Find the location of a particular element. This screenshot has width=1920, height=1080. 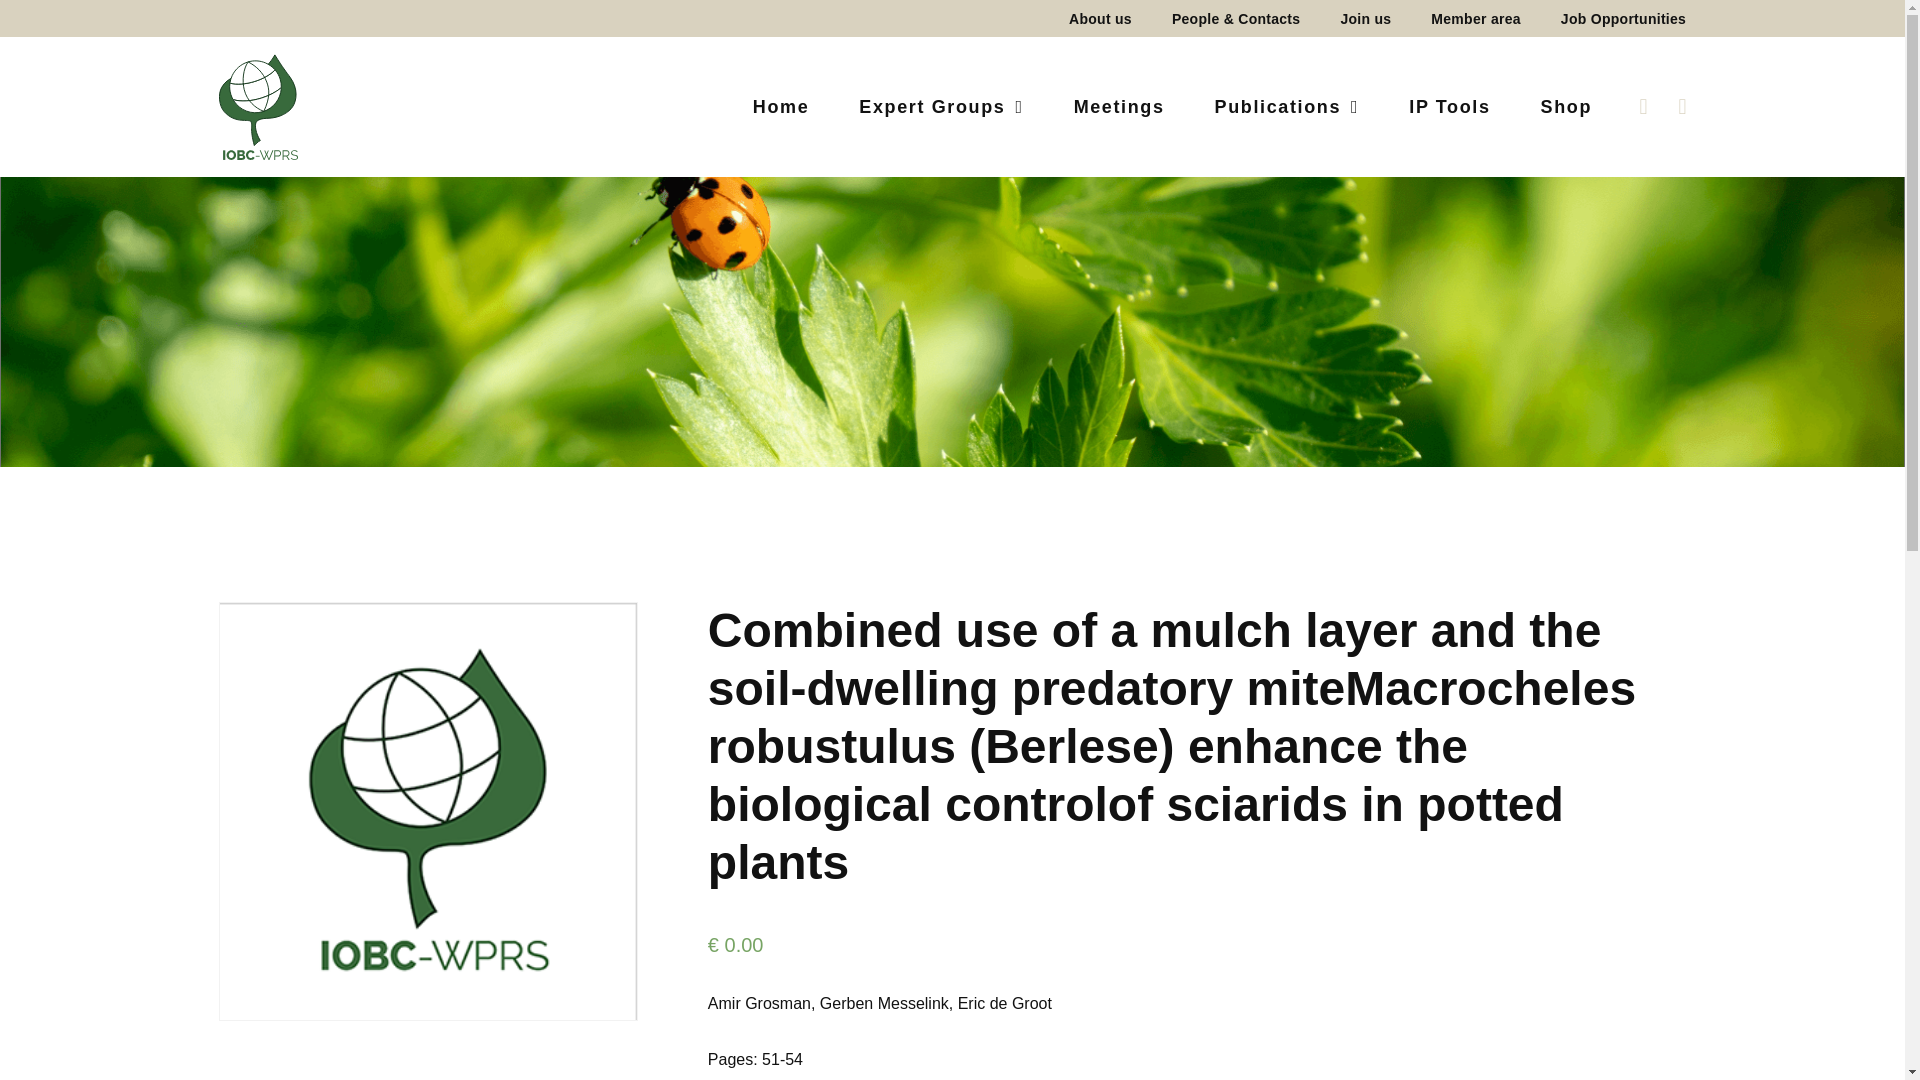

Member area is located at coordinates (1475, 18).